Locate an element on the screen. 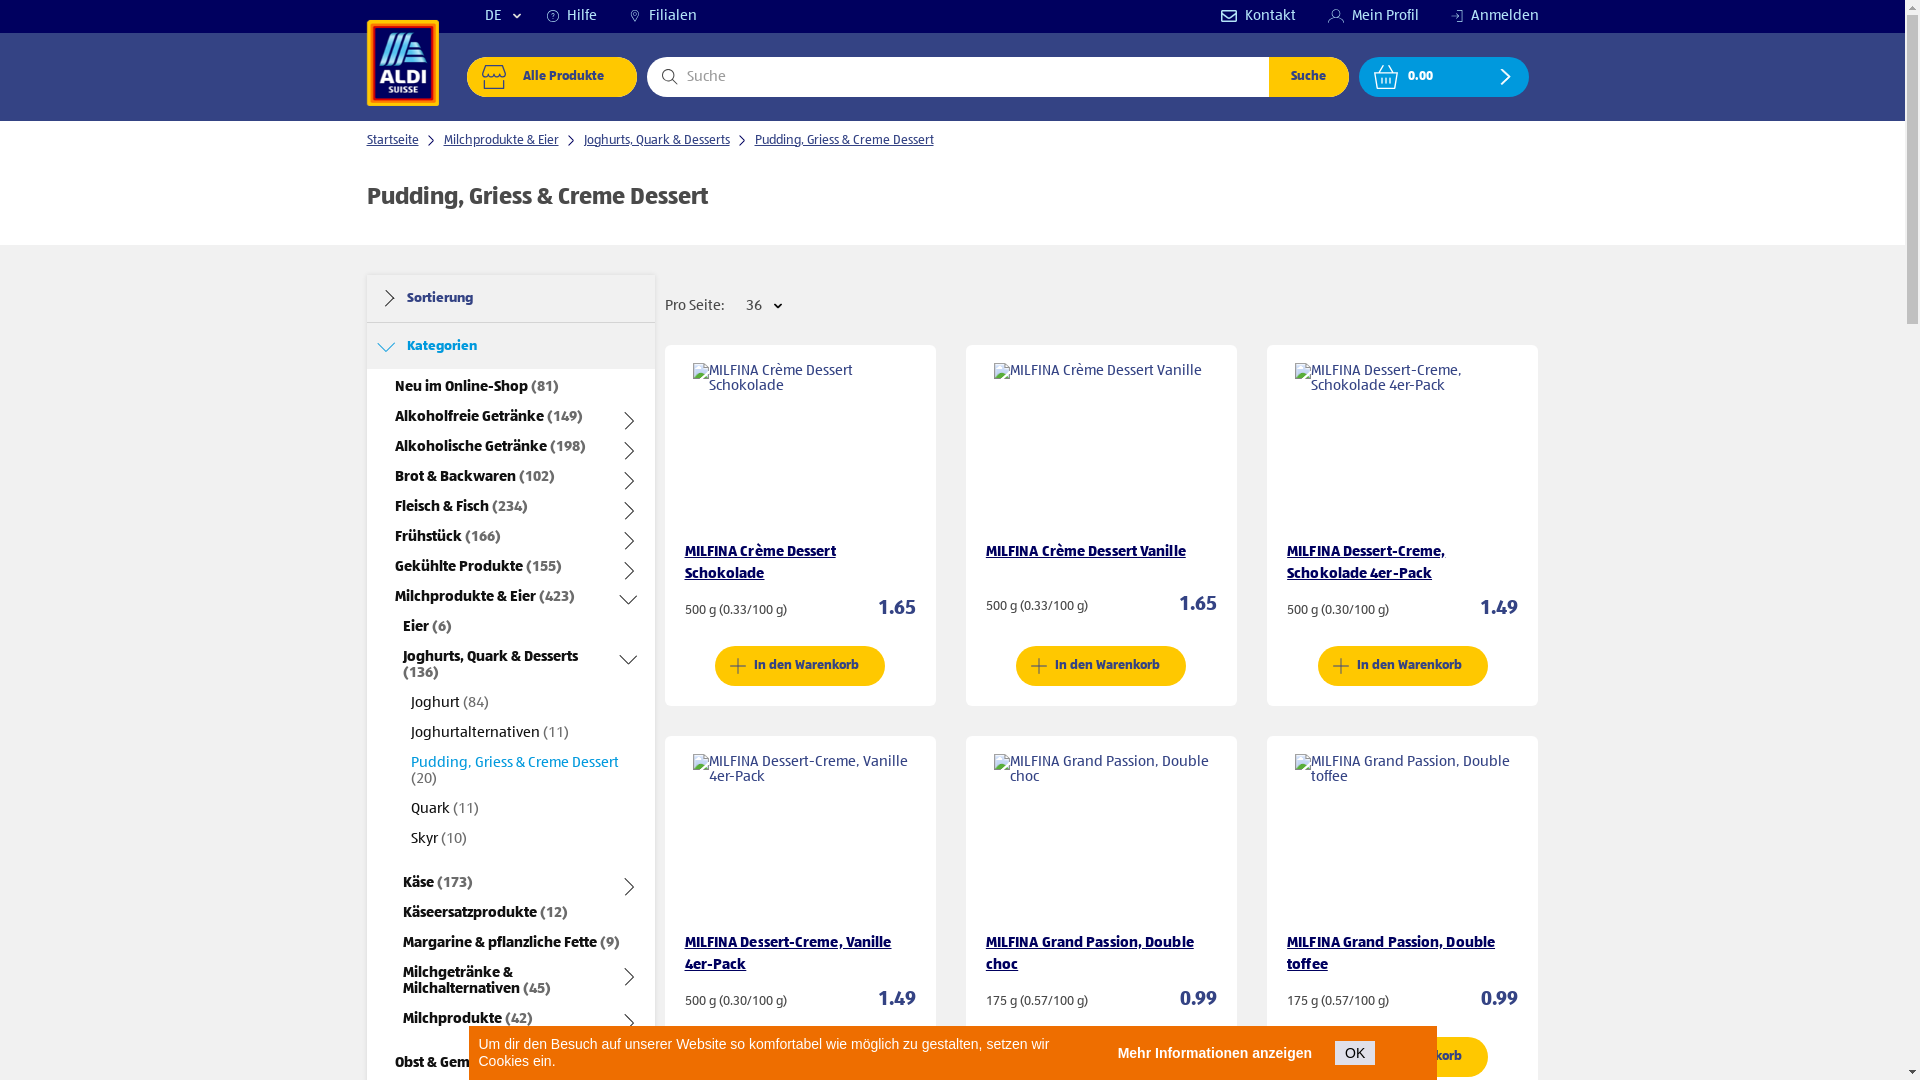 This screenshot has width=1920, height=1080. Hilfe is located at coordinates (571, 16).